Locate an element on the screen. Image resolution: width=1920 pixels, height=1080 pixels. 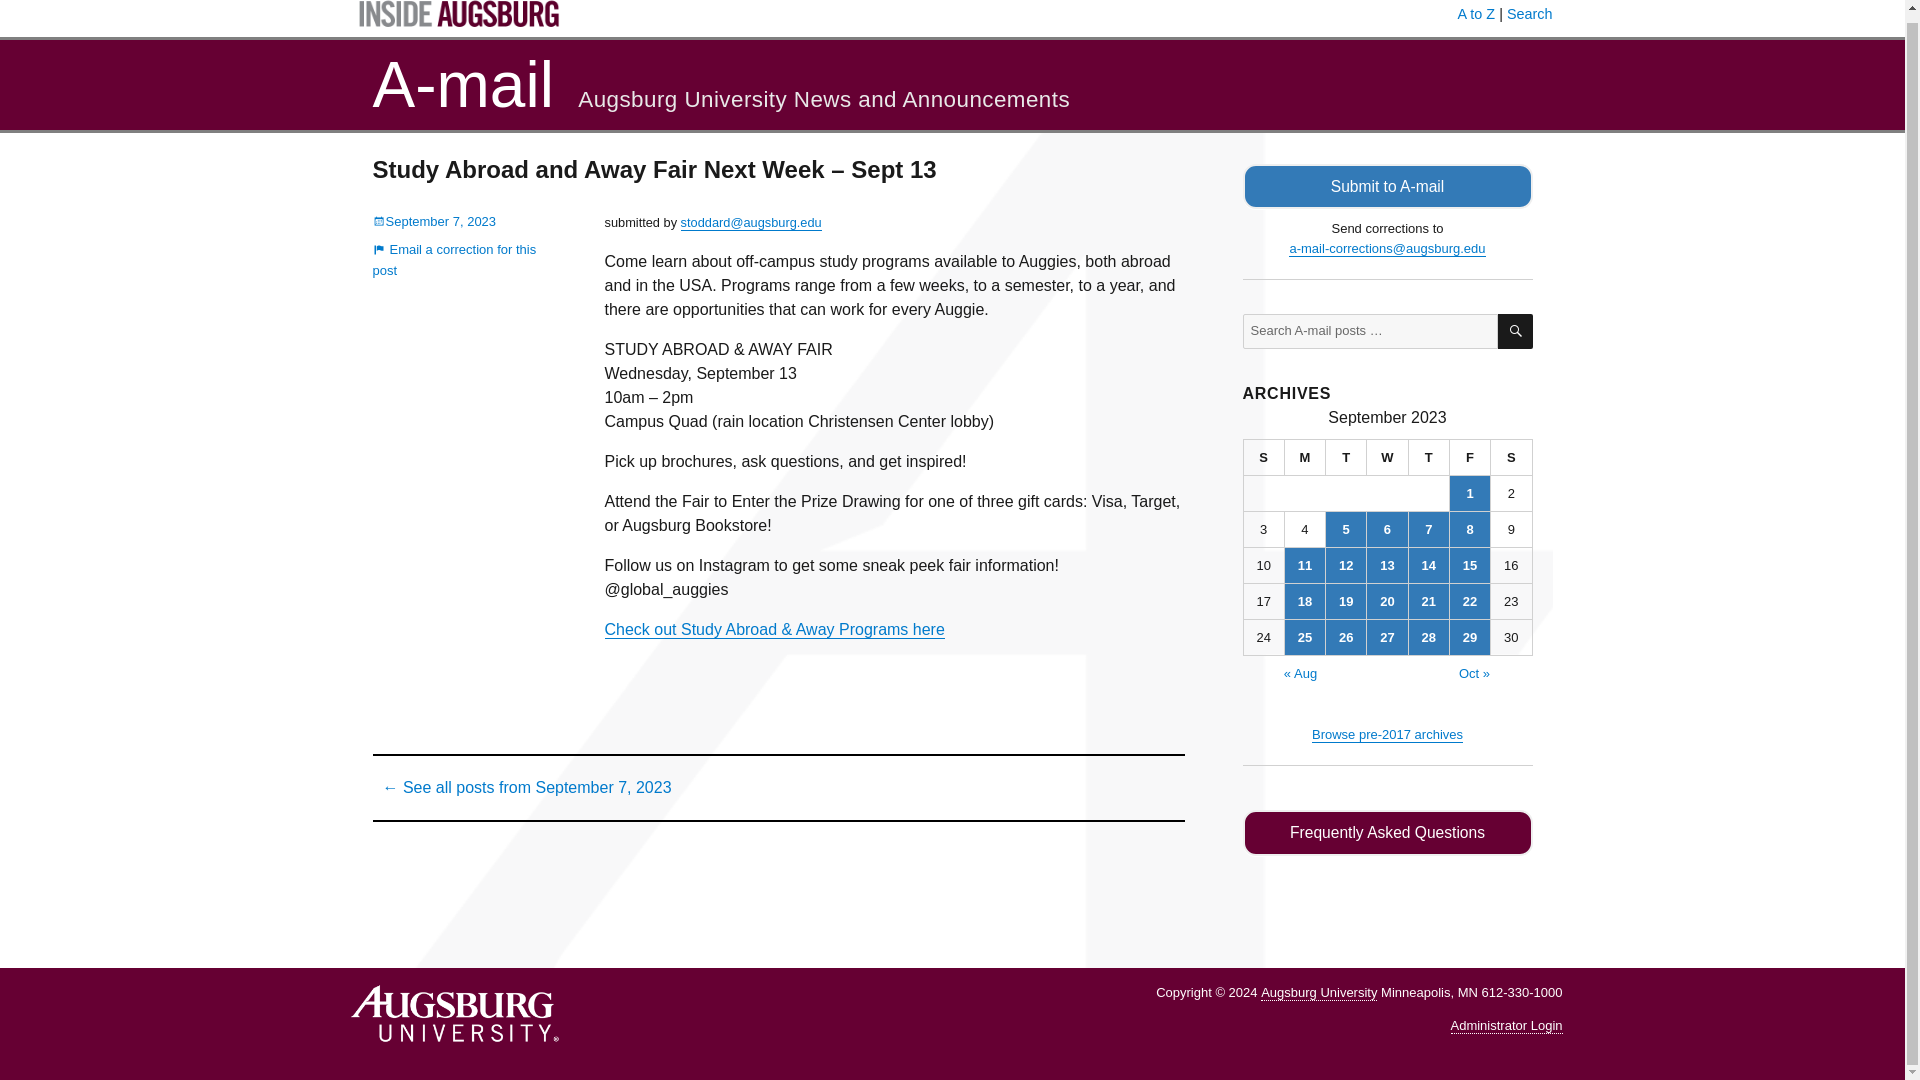
7 is located at coordinates (1429, 528).